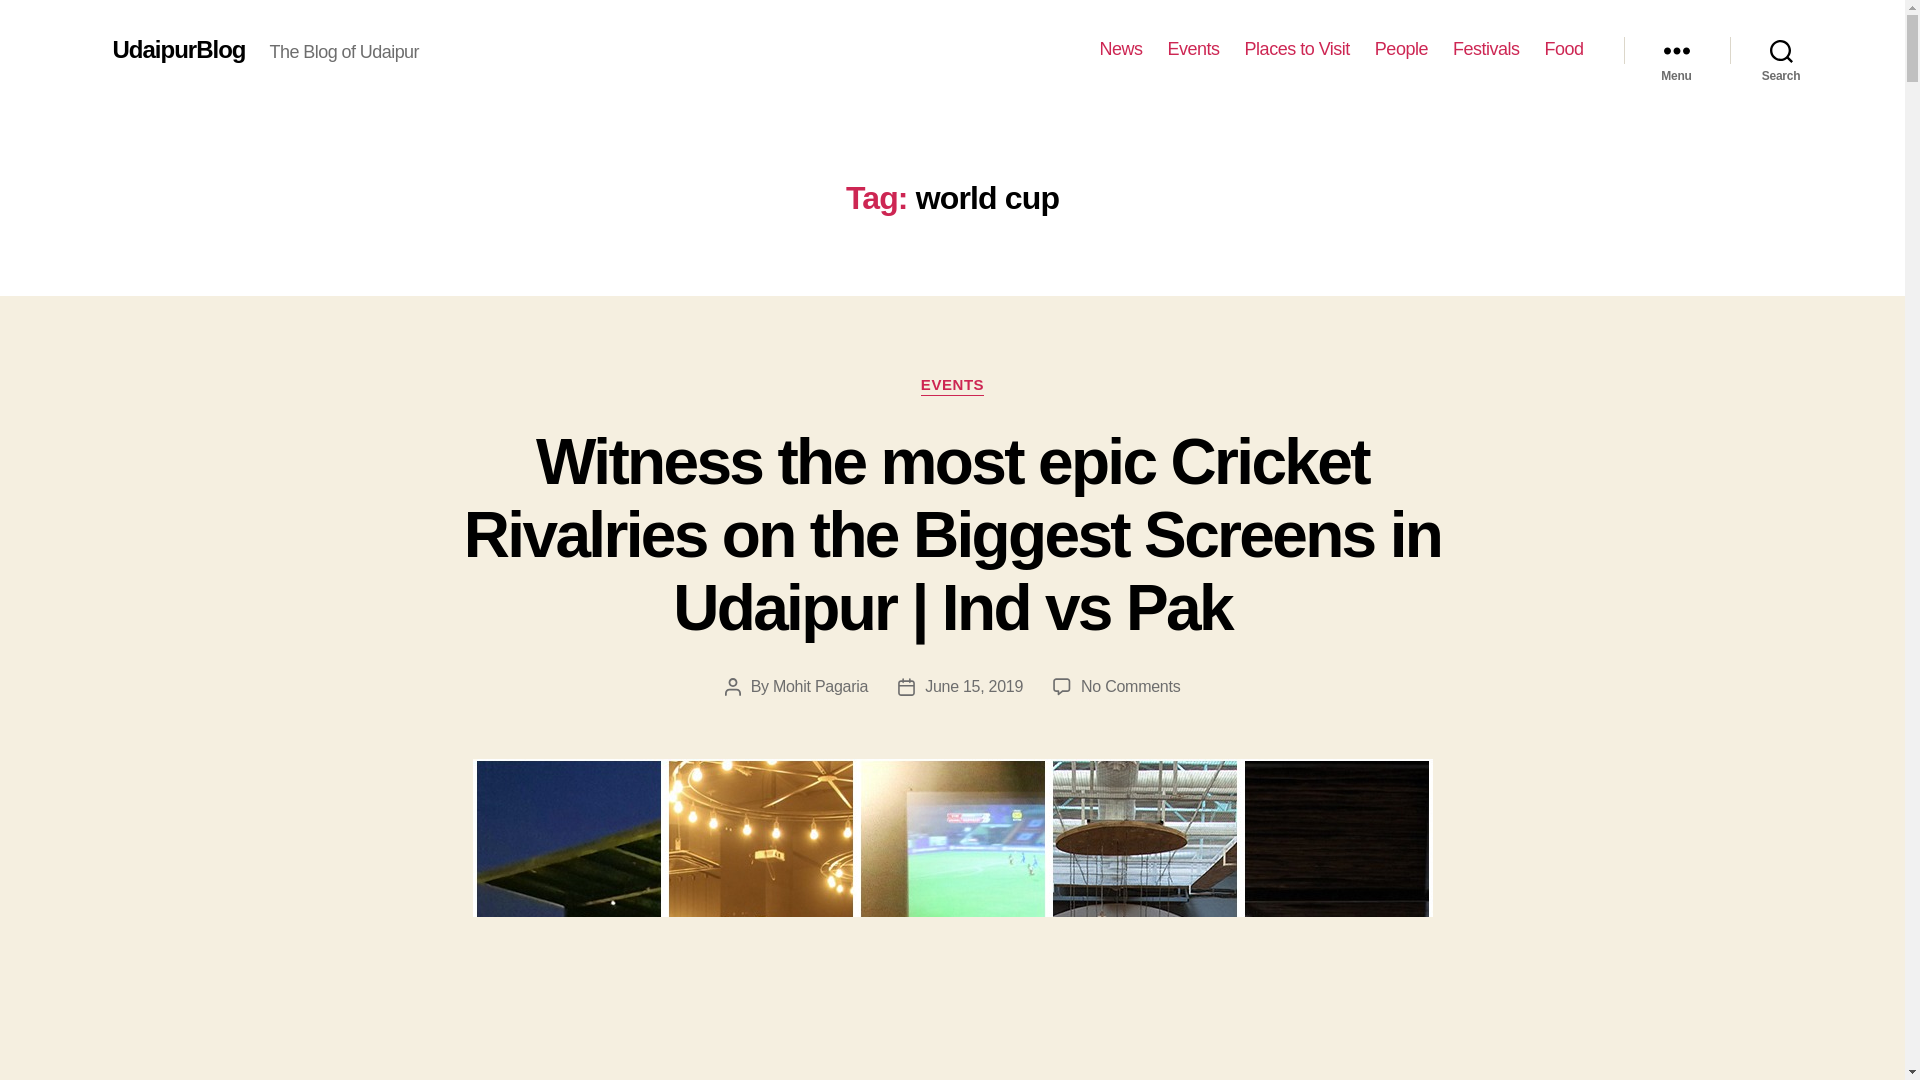 This screenshot has height=1080, width=1920. Describe the element at coordinates (1401, 49) in the screenshot. I see `People` at that location.